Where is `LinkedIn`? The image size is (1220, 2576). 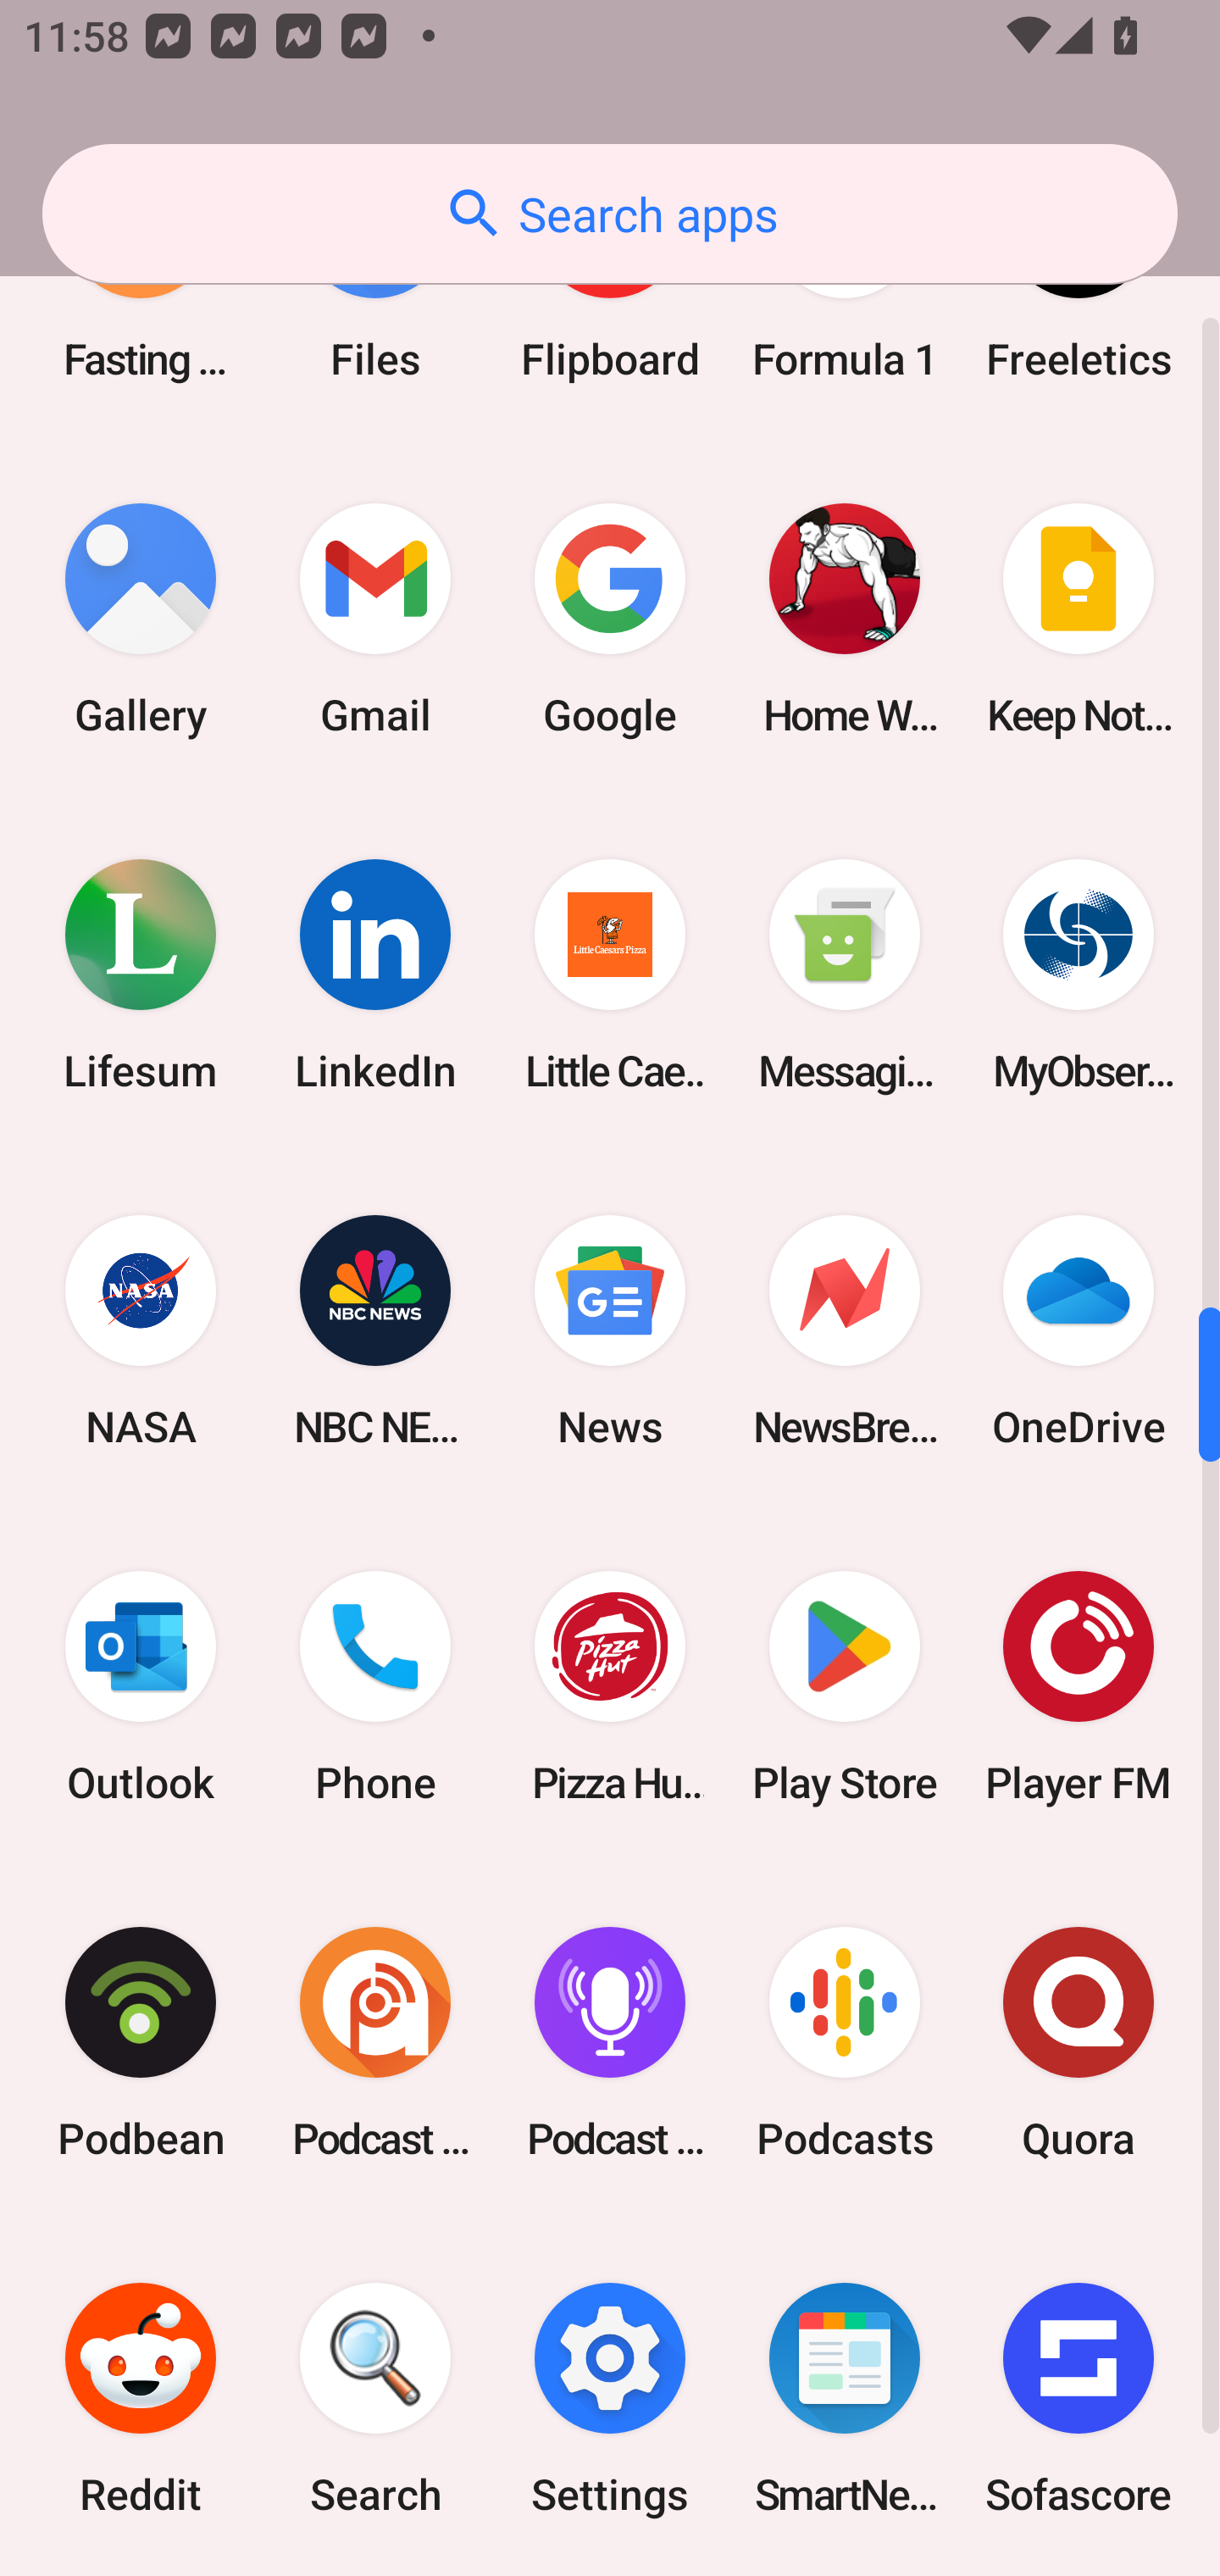
LinkedIn is located at coordinates (375, 976).